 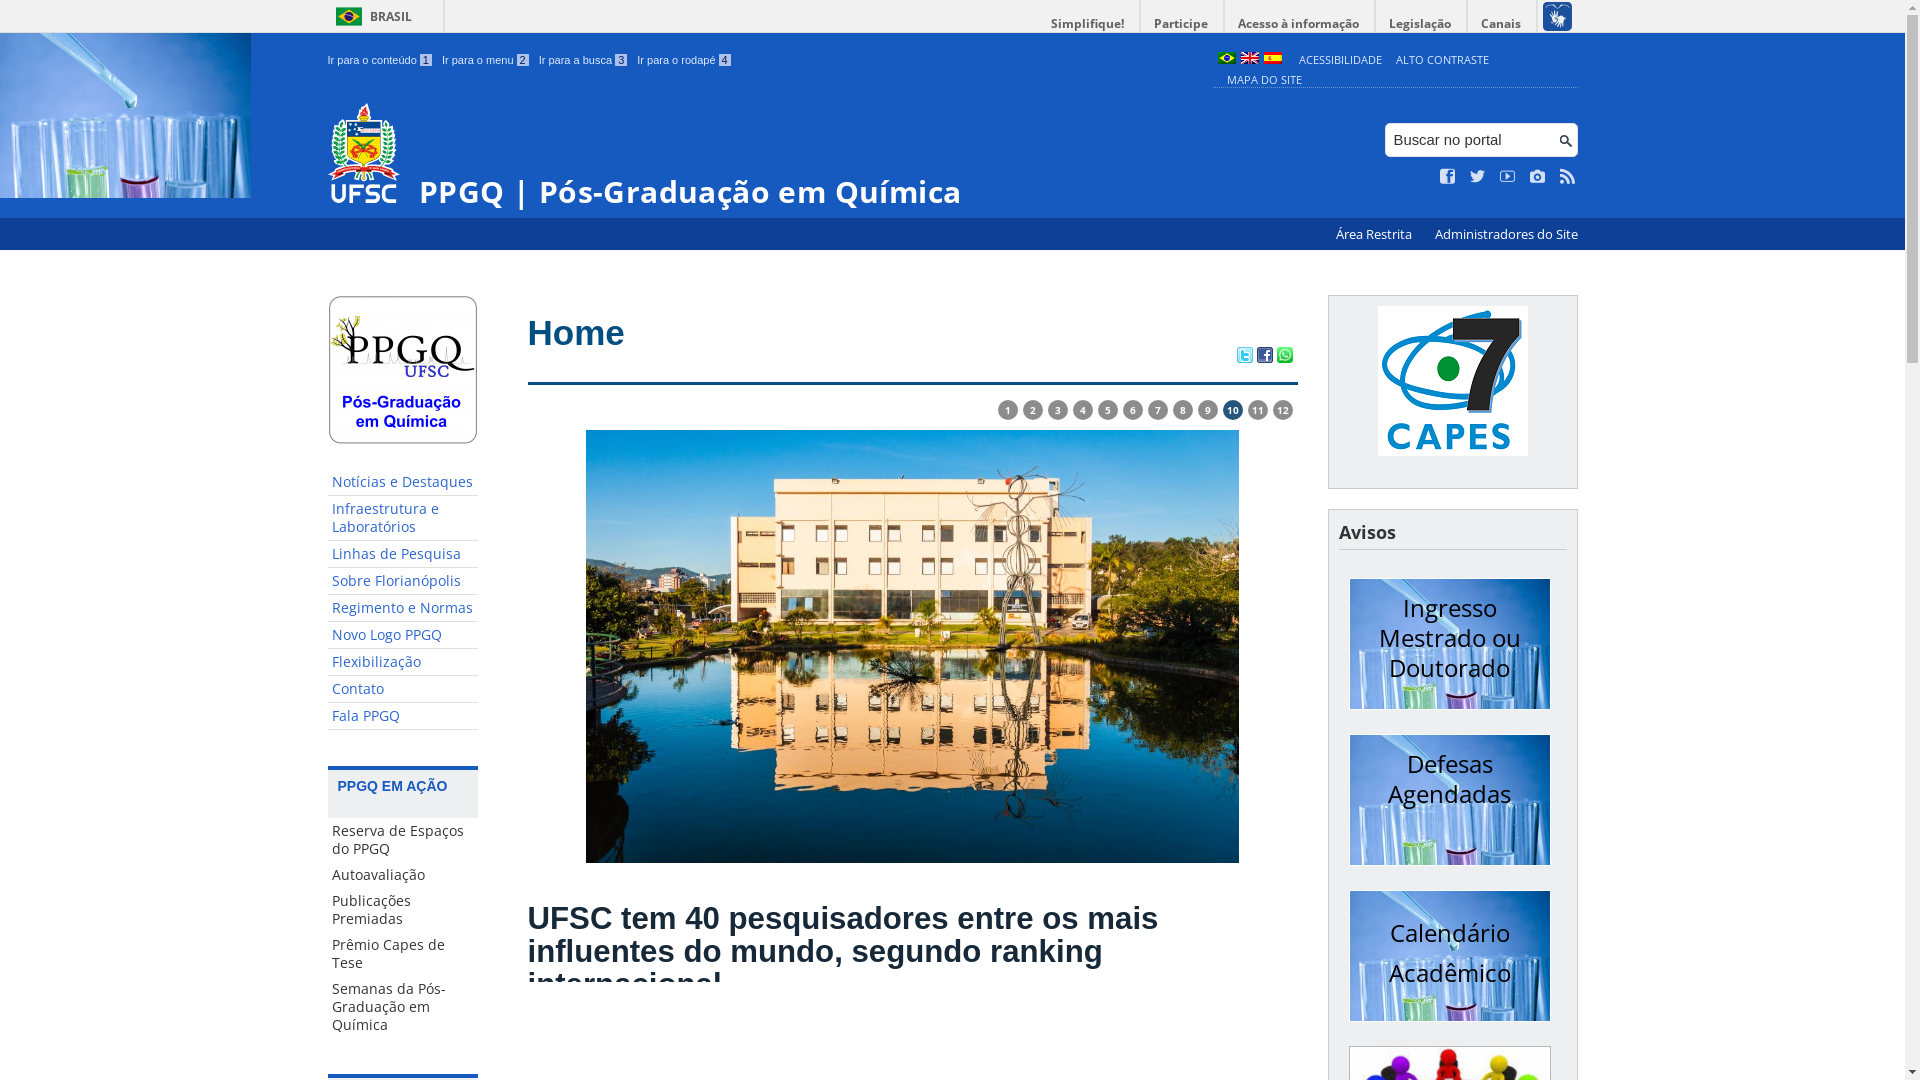 What do you see at coordinates (403, 554) in the screenshot?
I see `Linhas de Pesquisa` at bounding box center [403, 554].